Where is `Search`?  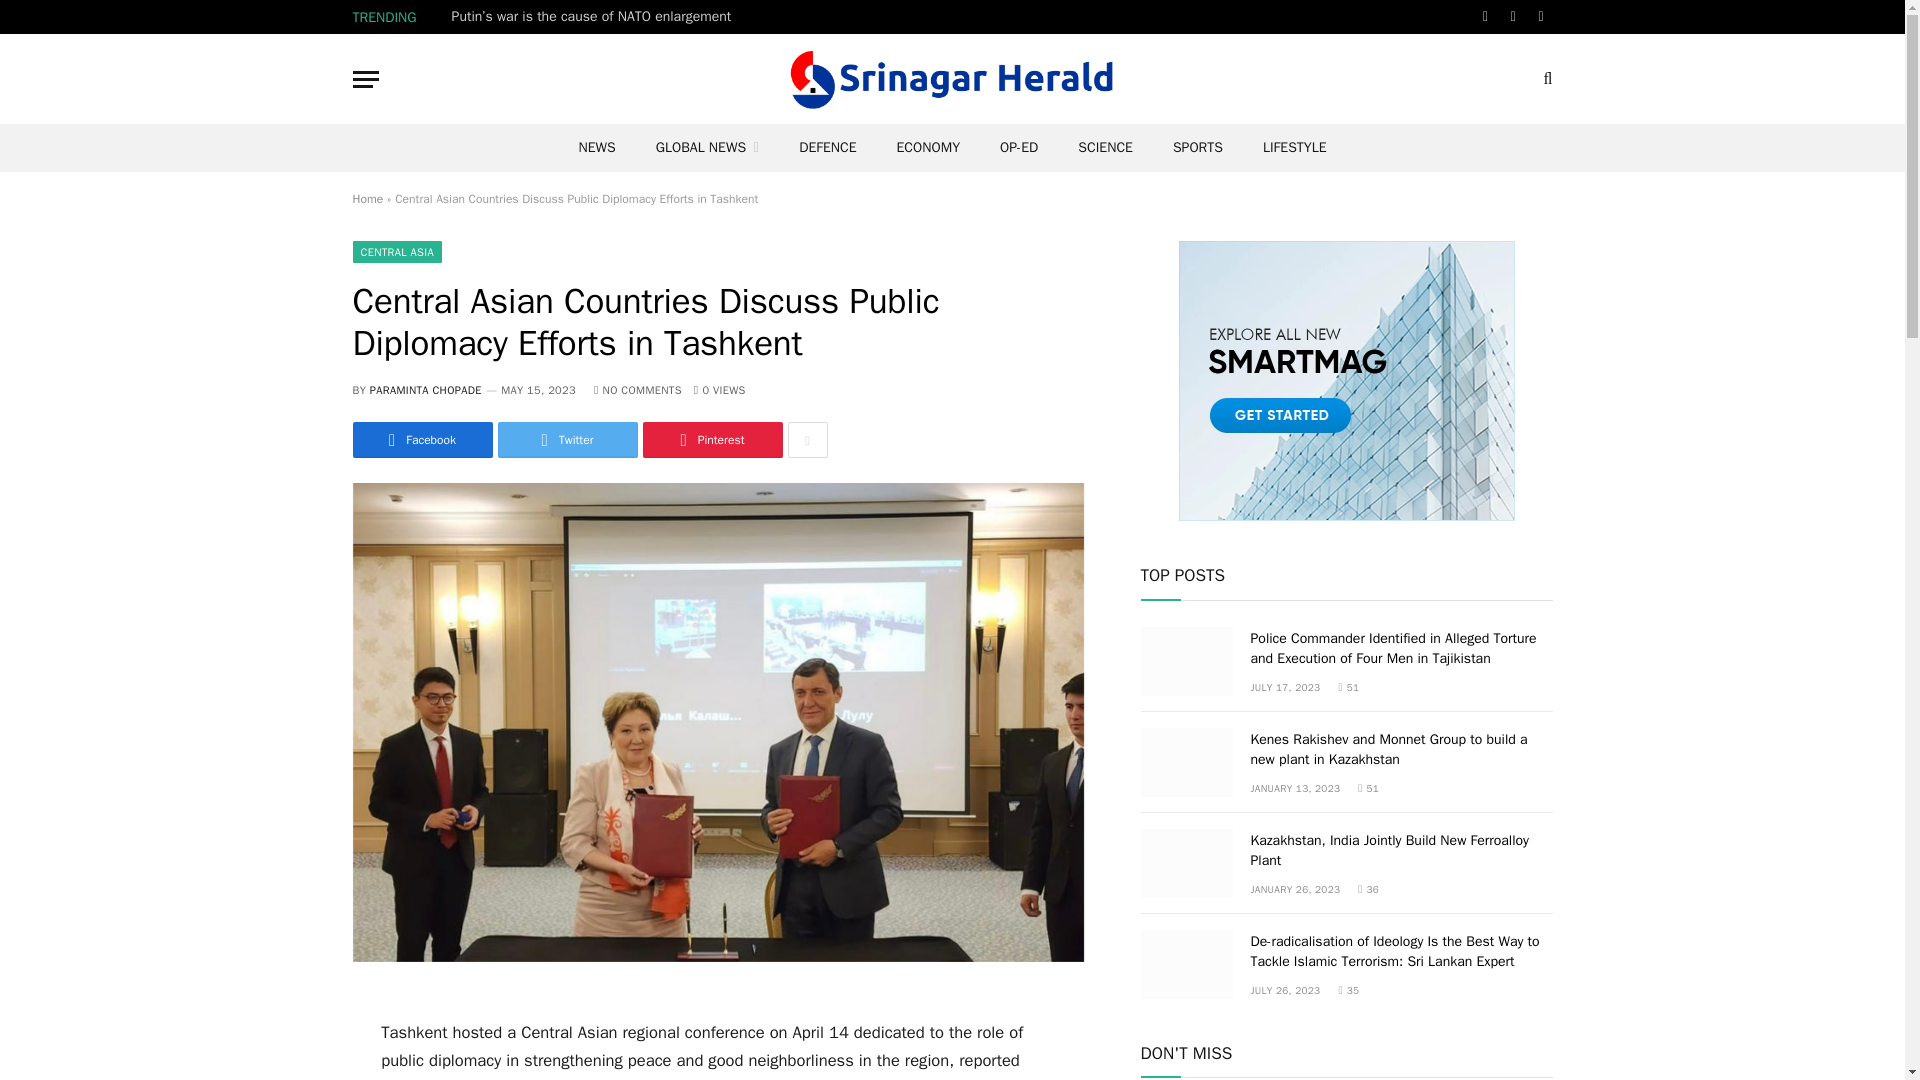 Search is located at coordinates (1546, 78).